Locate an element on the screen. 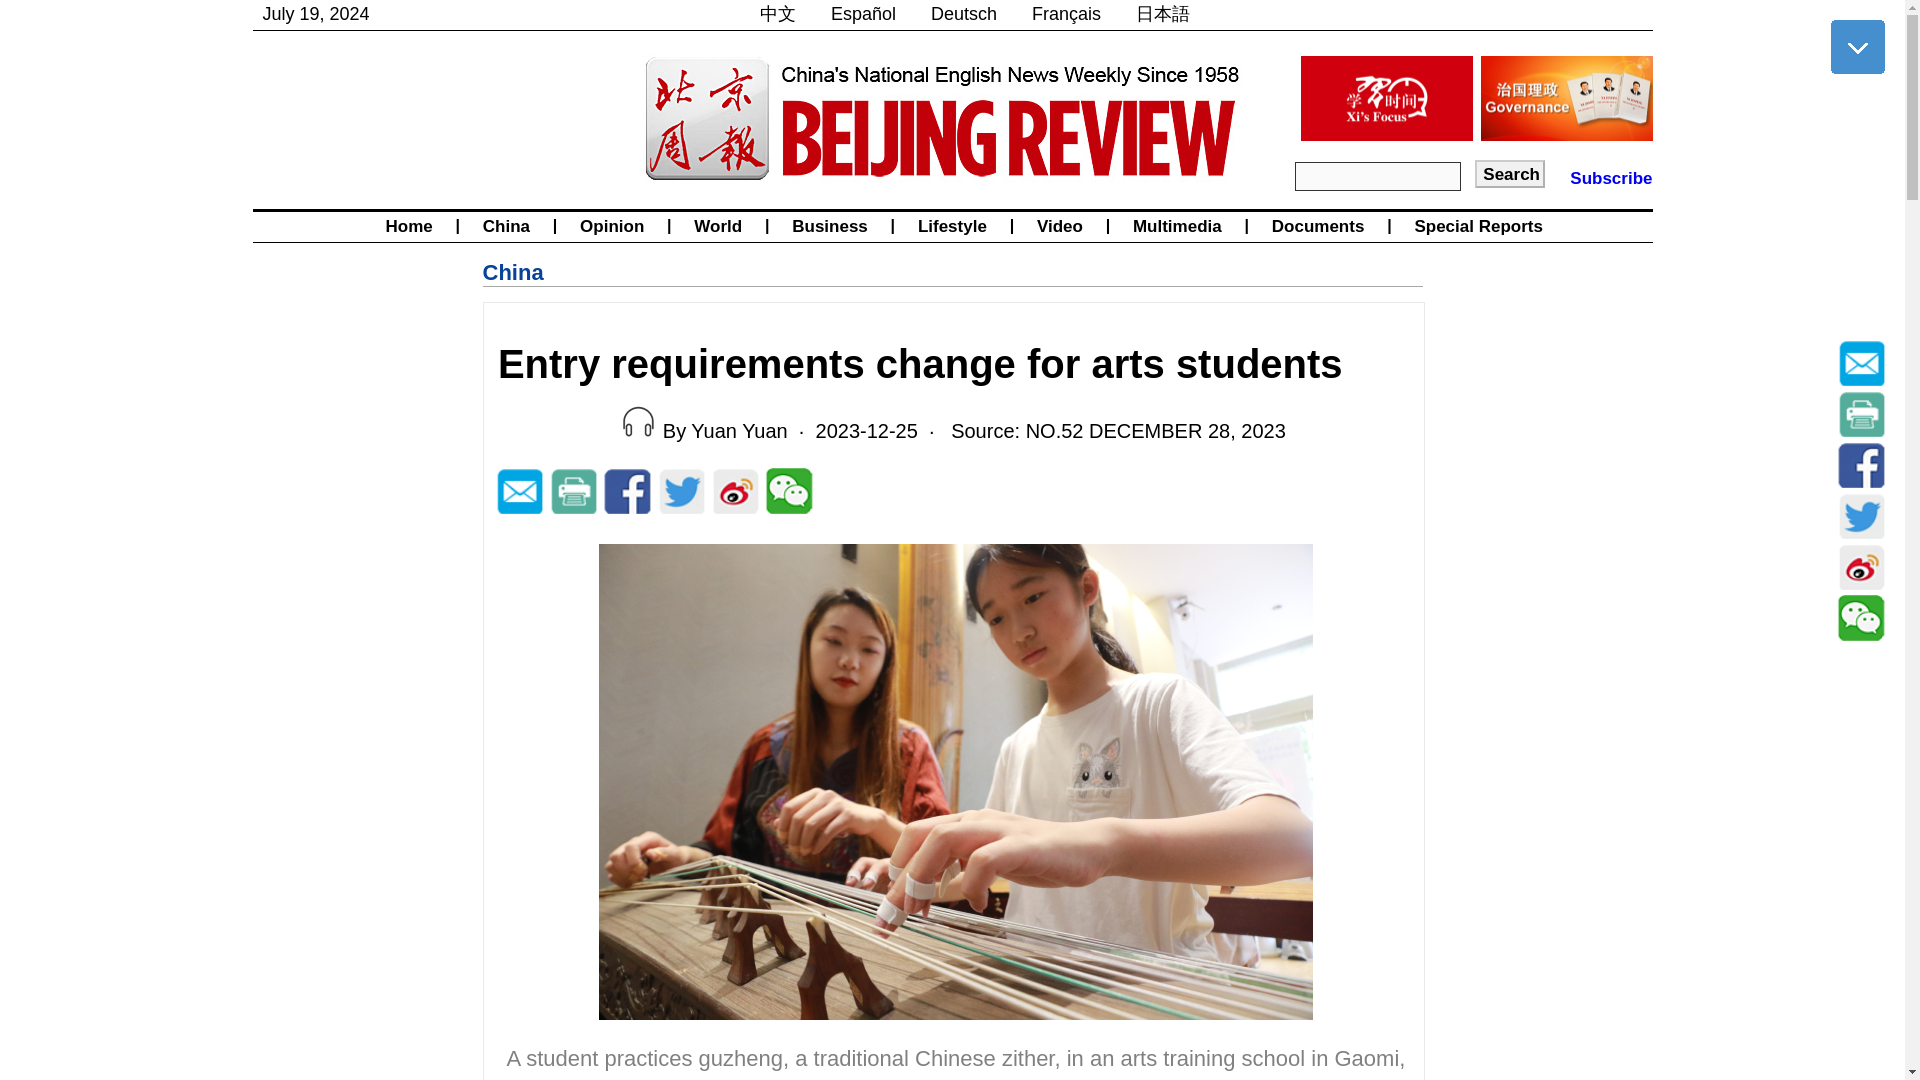 The image size is (1920, 1080). World is located at coordinates (718, 226).